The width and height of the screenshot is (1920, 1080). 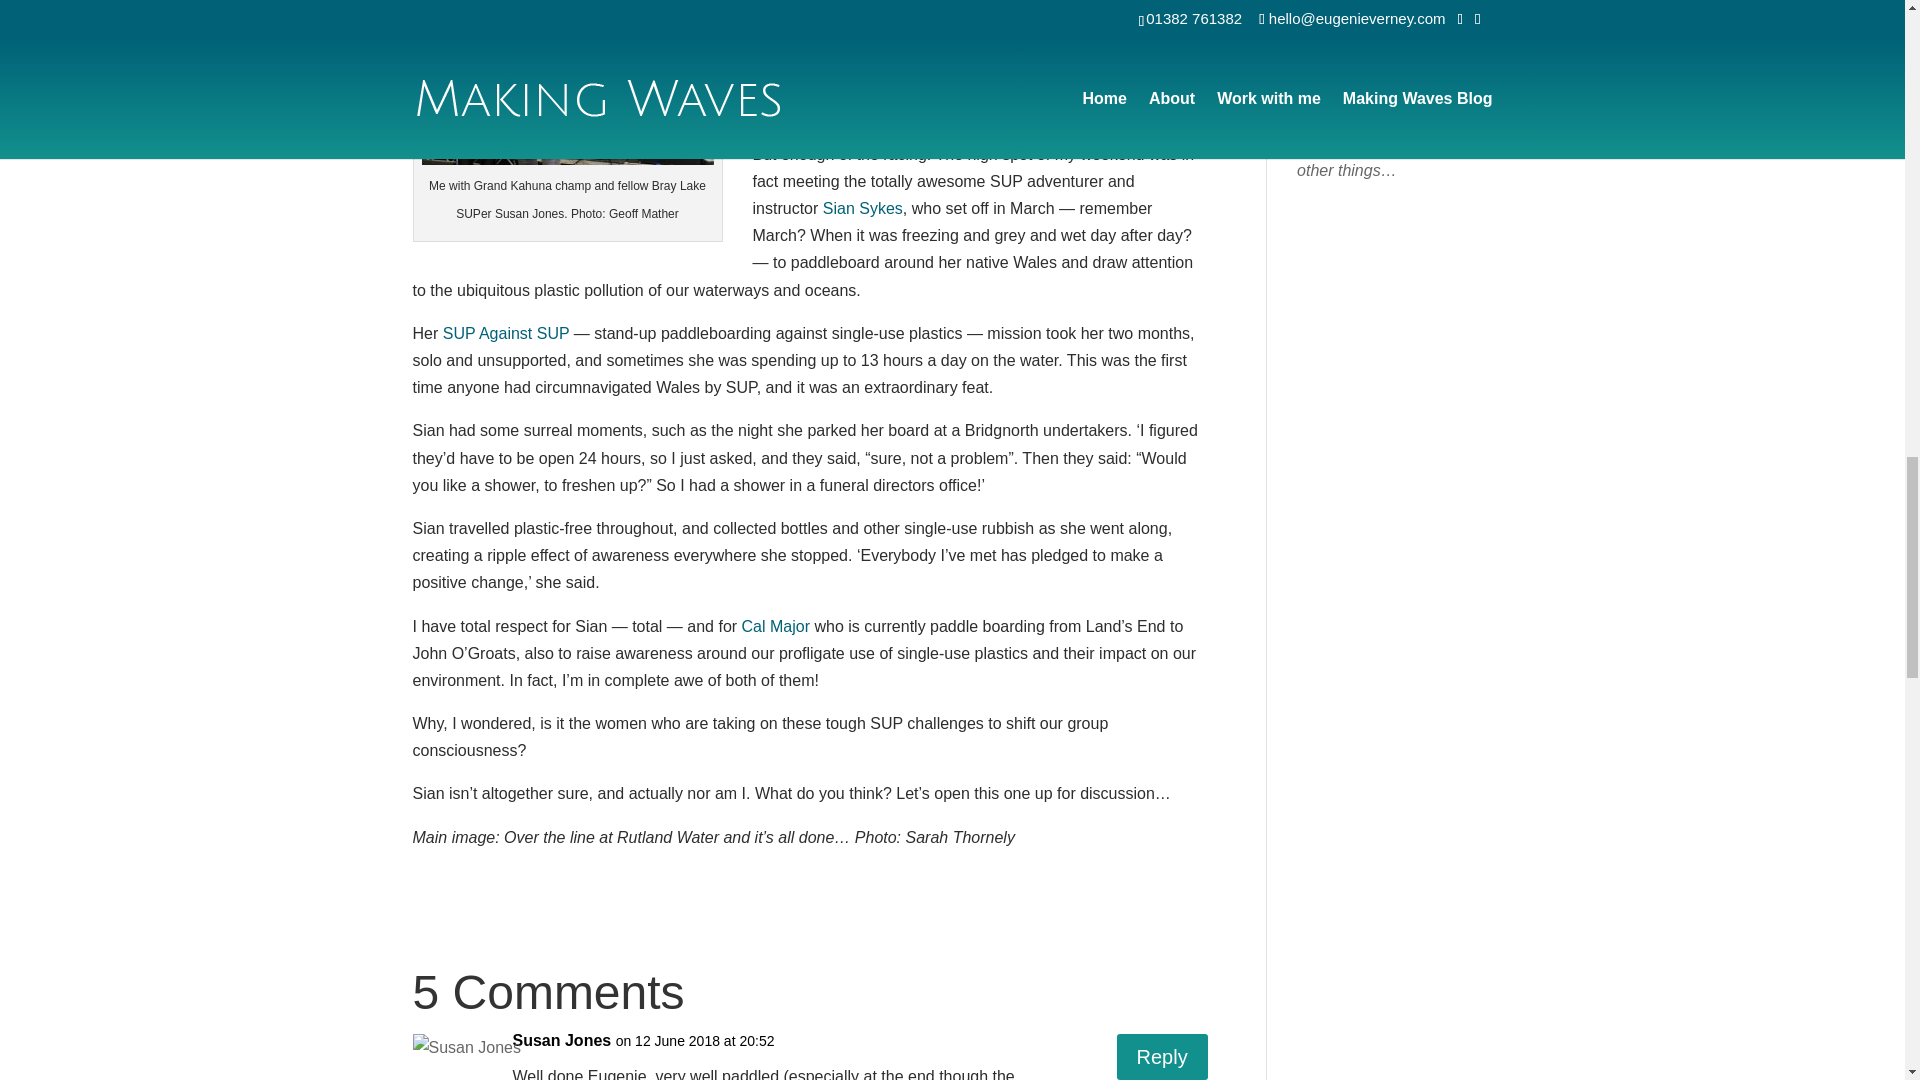 I want to click on Sian Sykes, so click(x=862, y=208).